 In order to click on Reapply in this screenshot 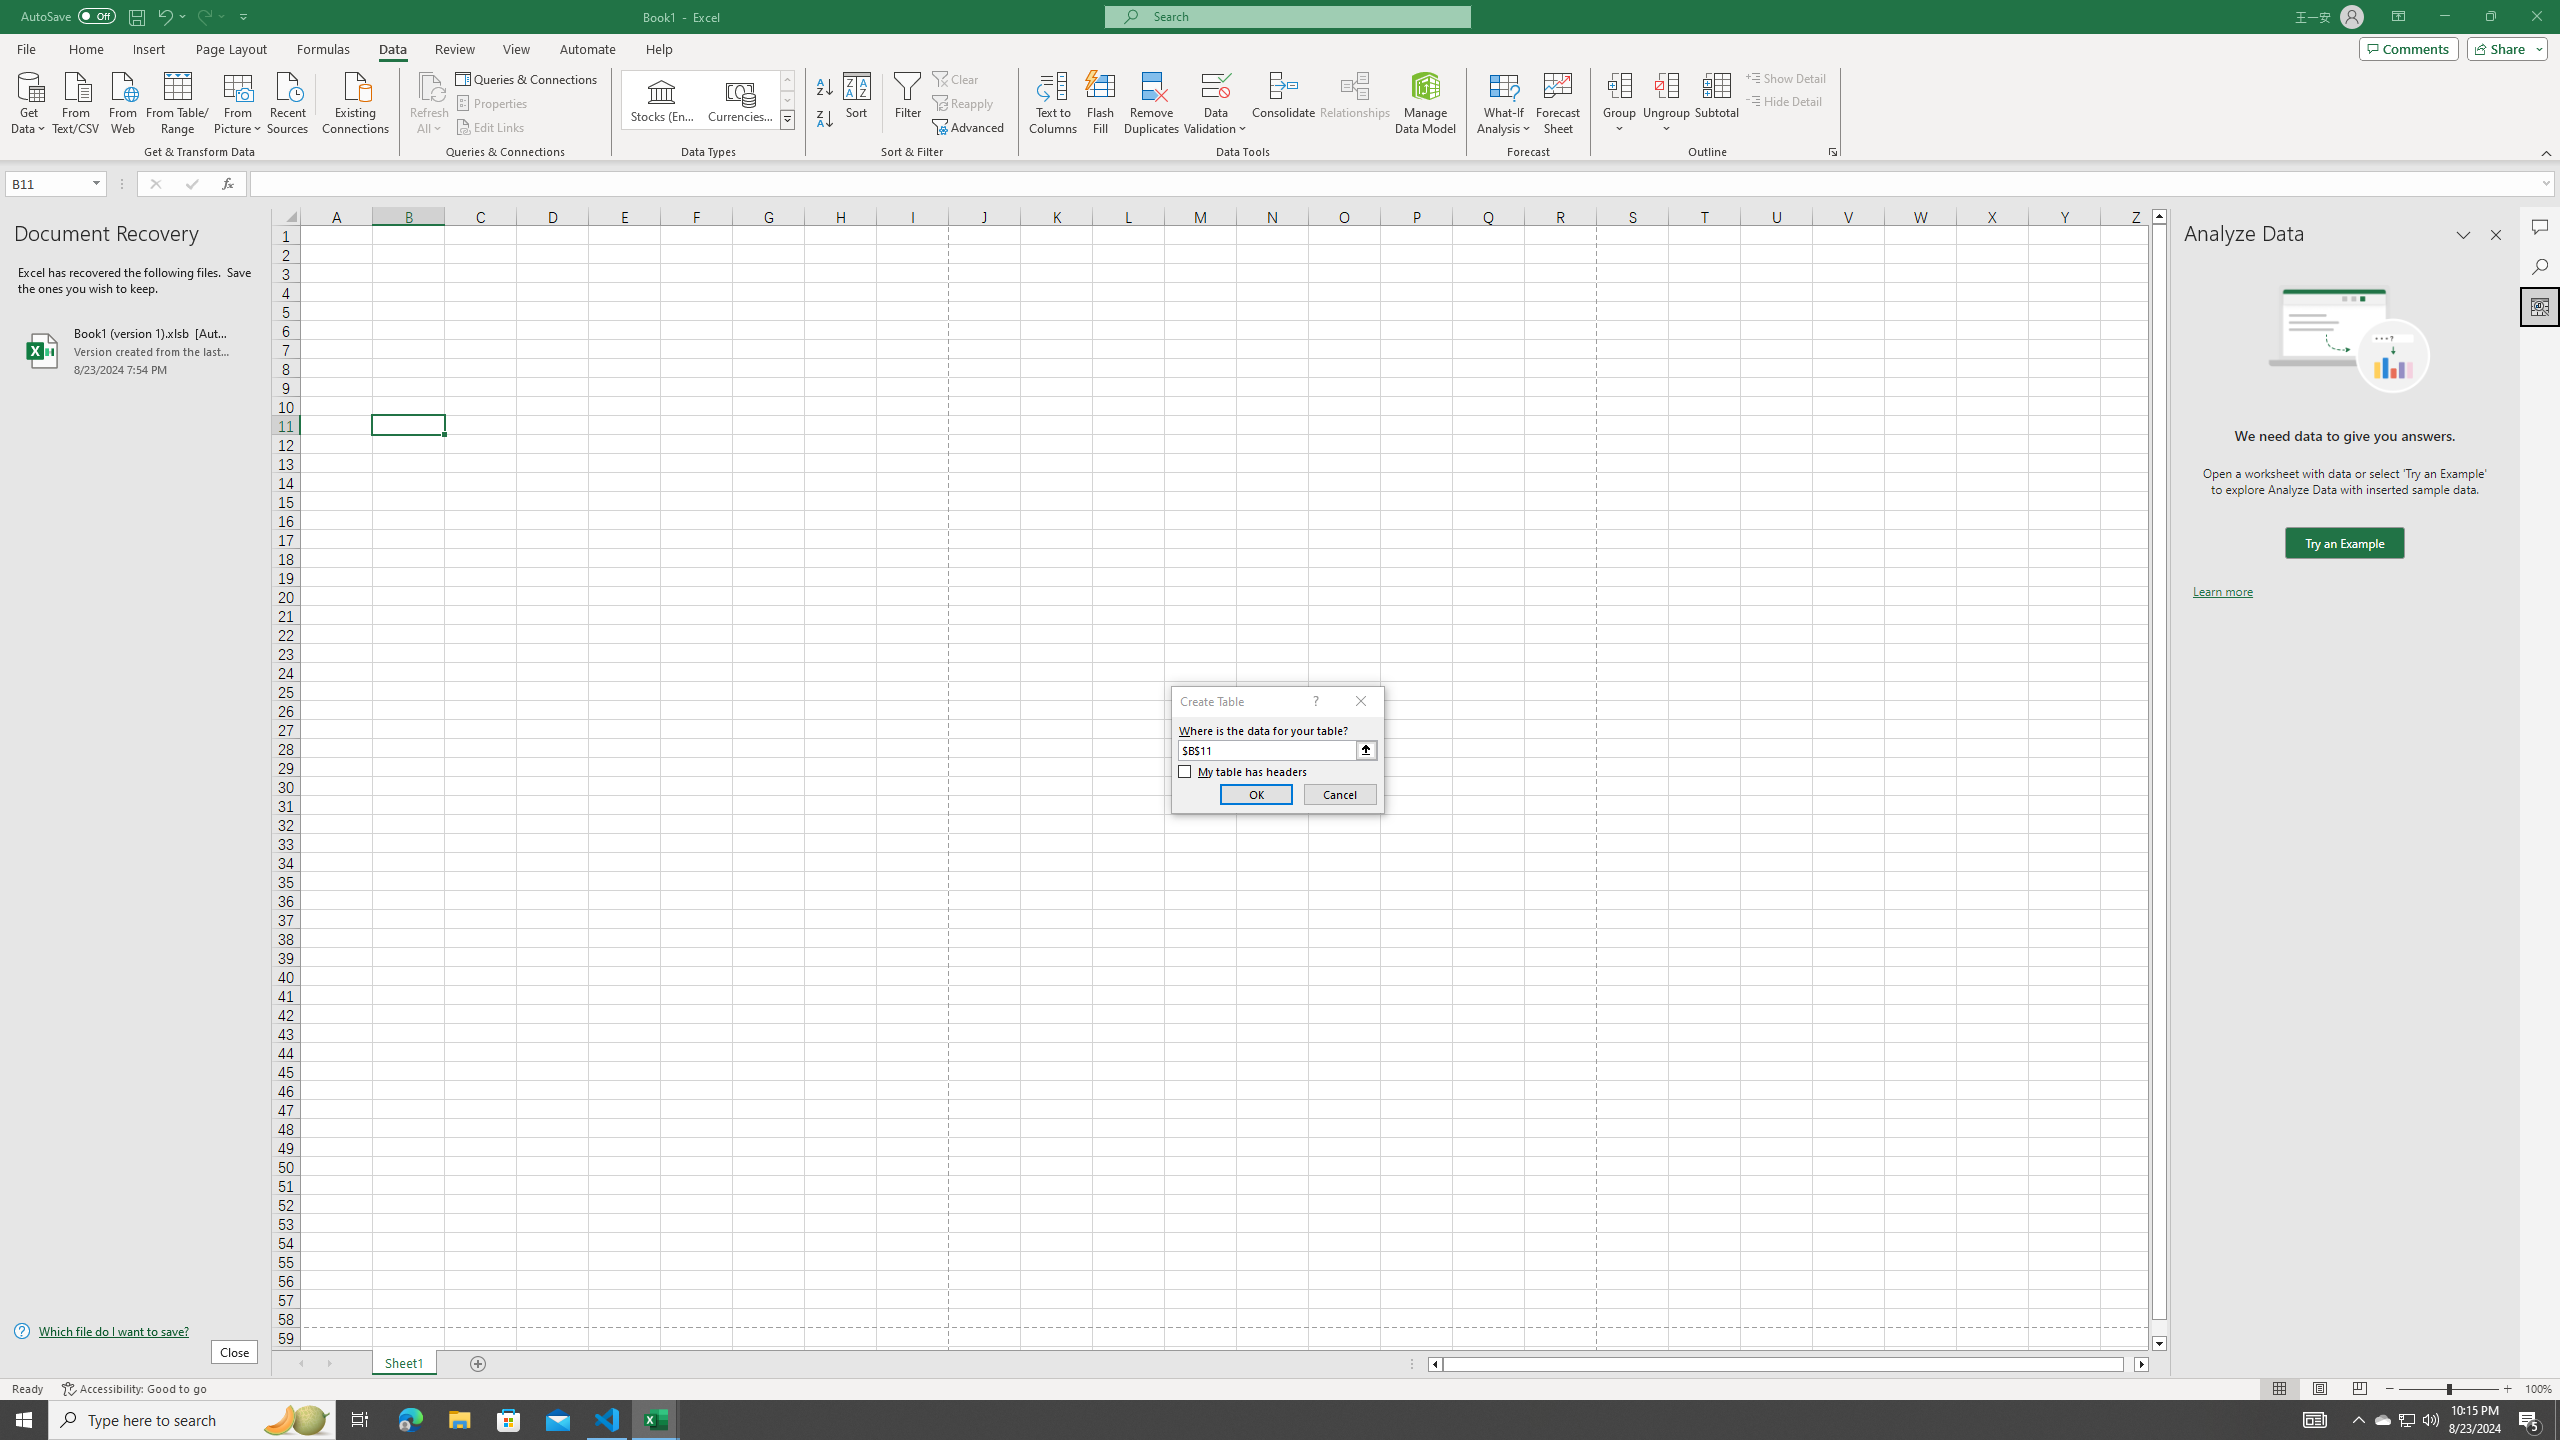, I will do `click(964, 104)`.